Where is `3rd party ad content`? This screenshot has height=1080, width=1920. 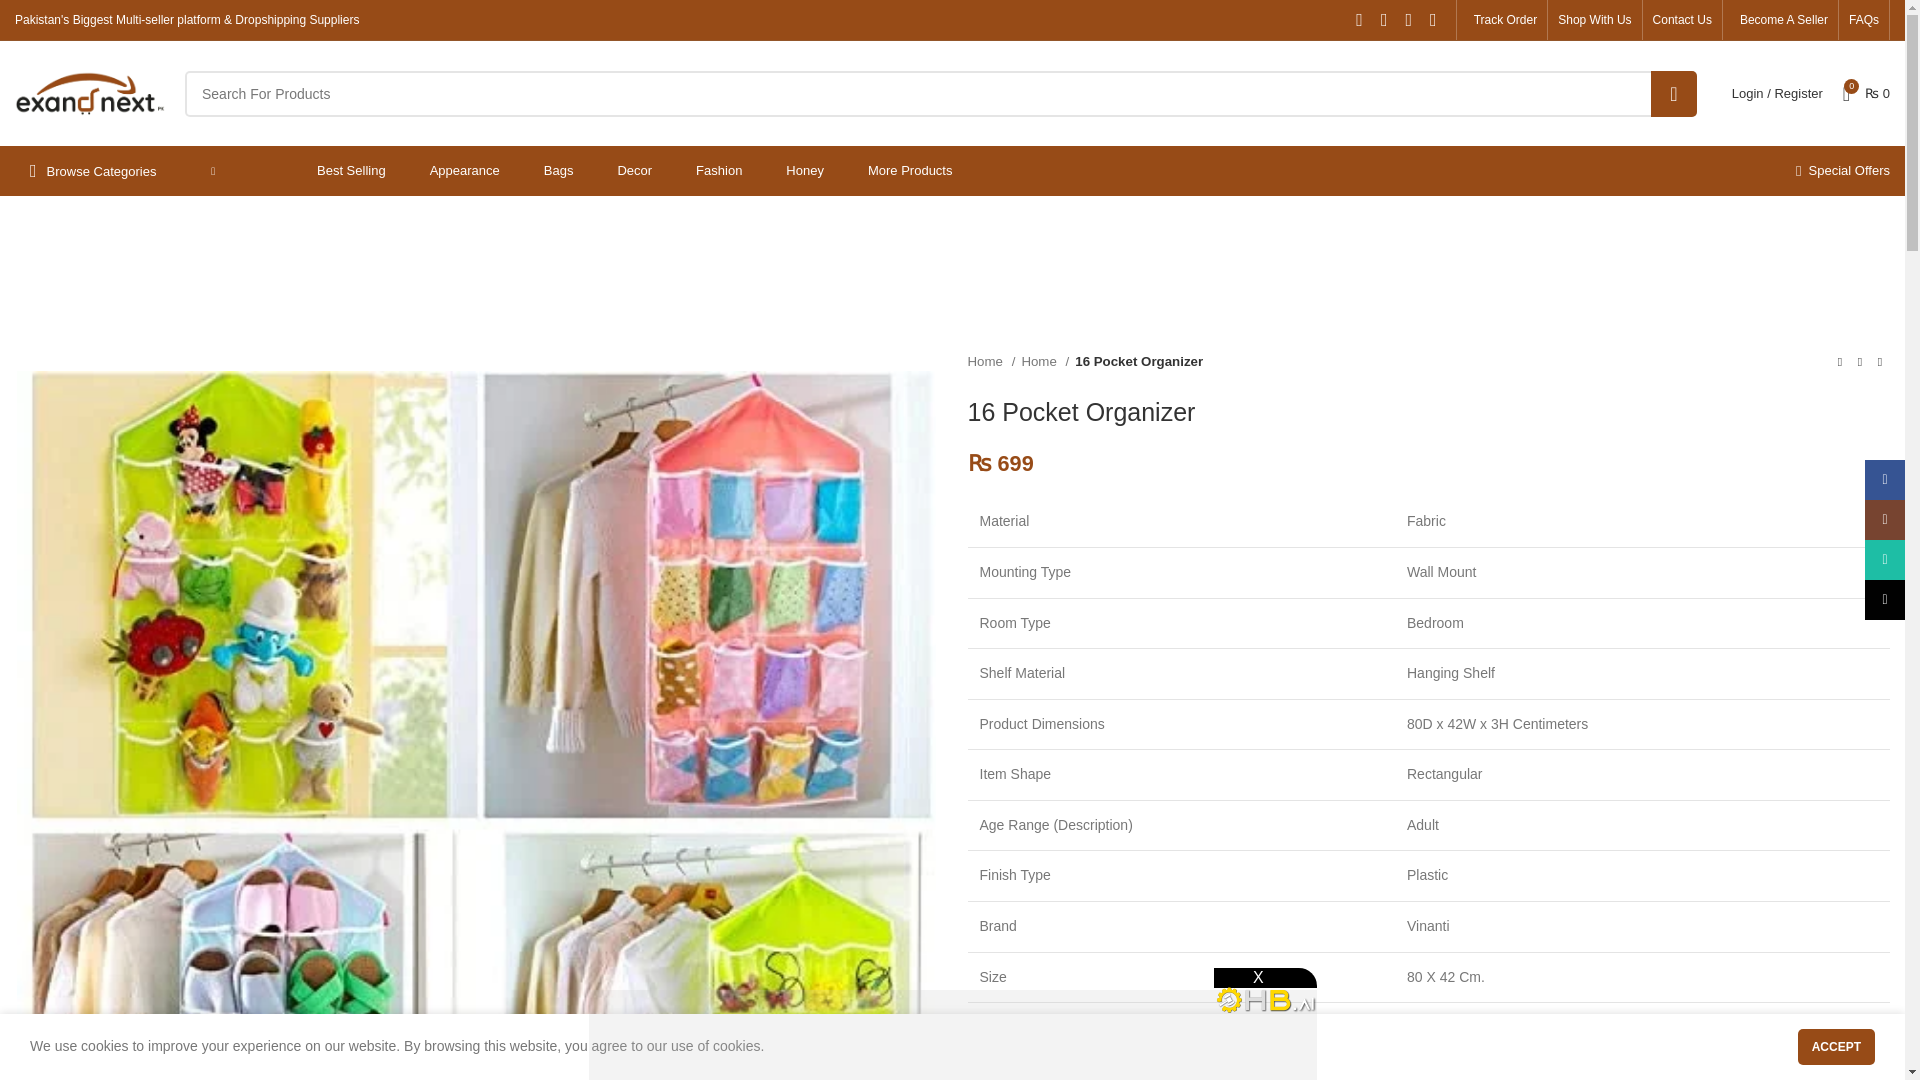
3rd party ad content is located at coordinates (951, 281).